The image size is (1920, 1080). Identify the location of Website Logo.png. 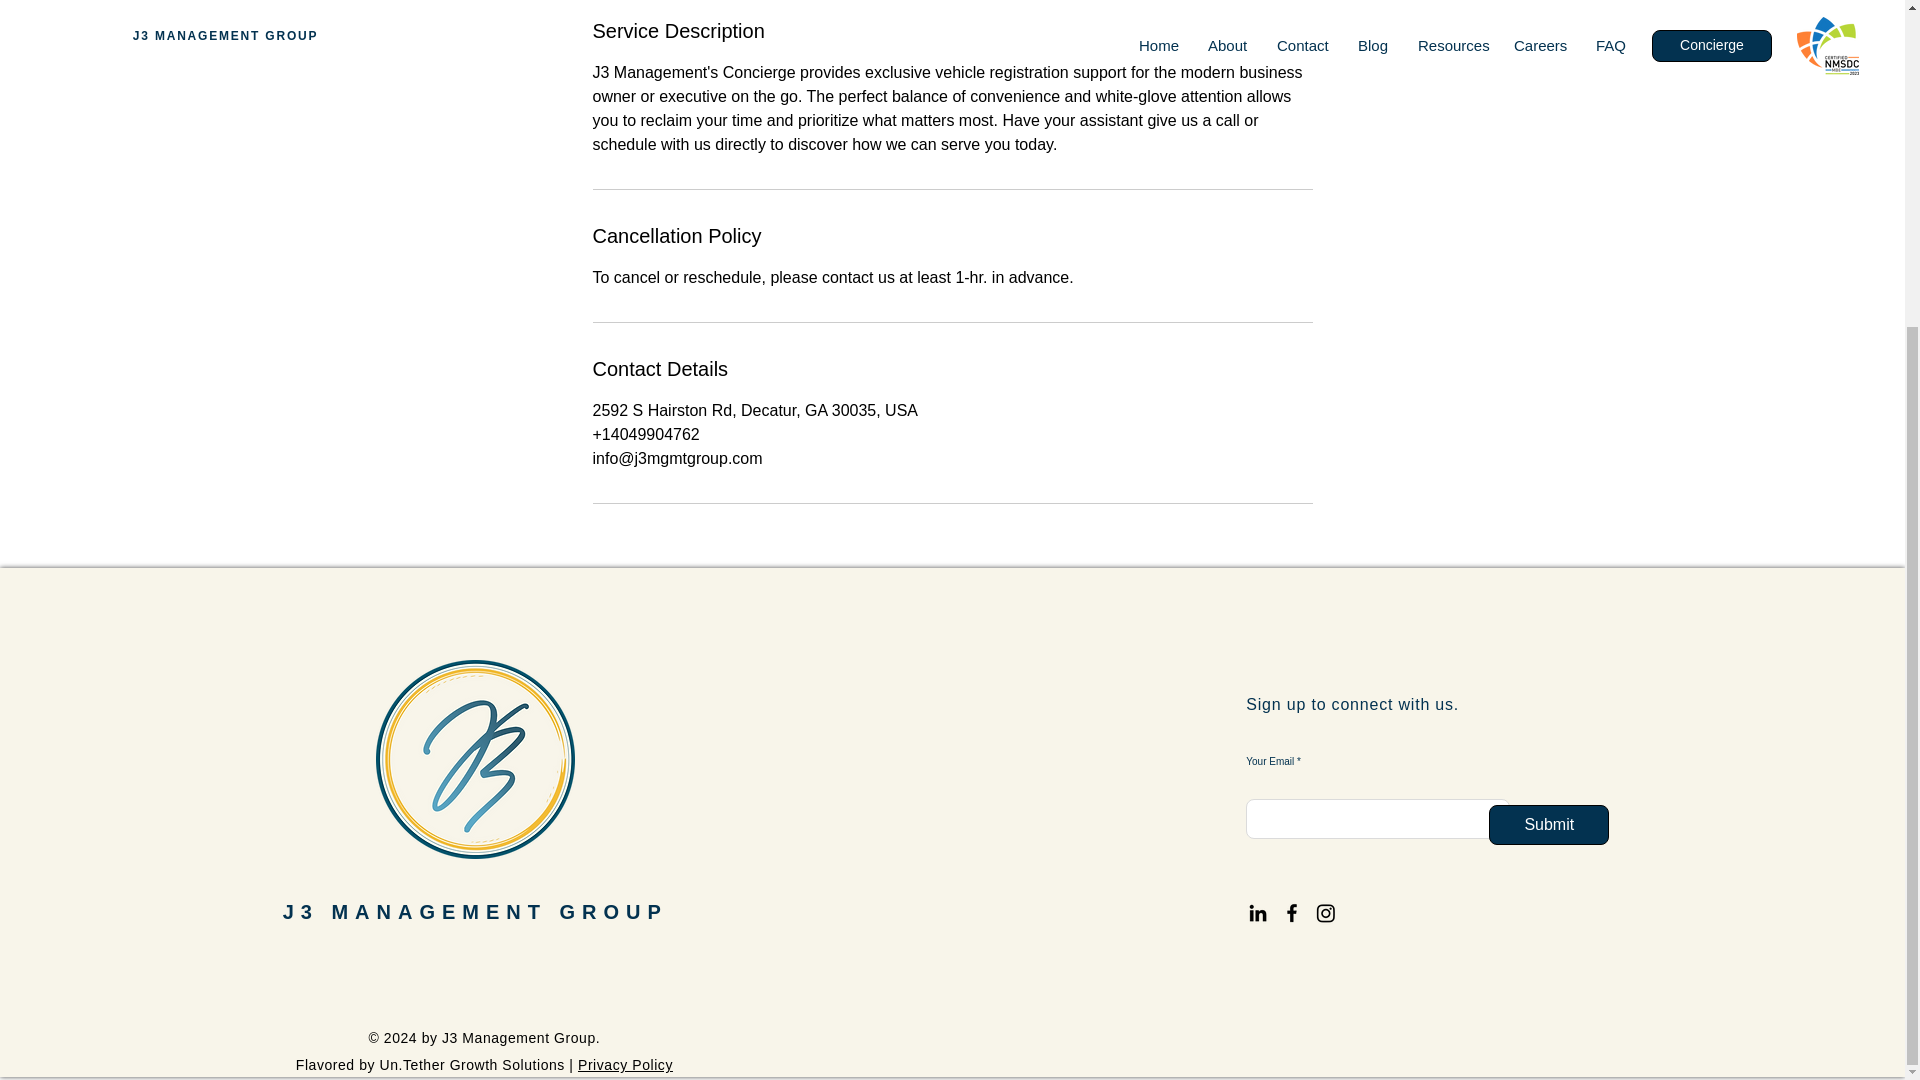
(475, 758).